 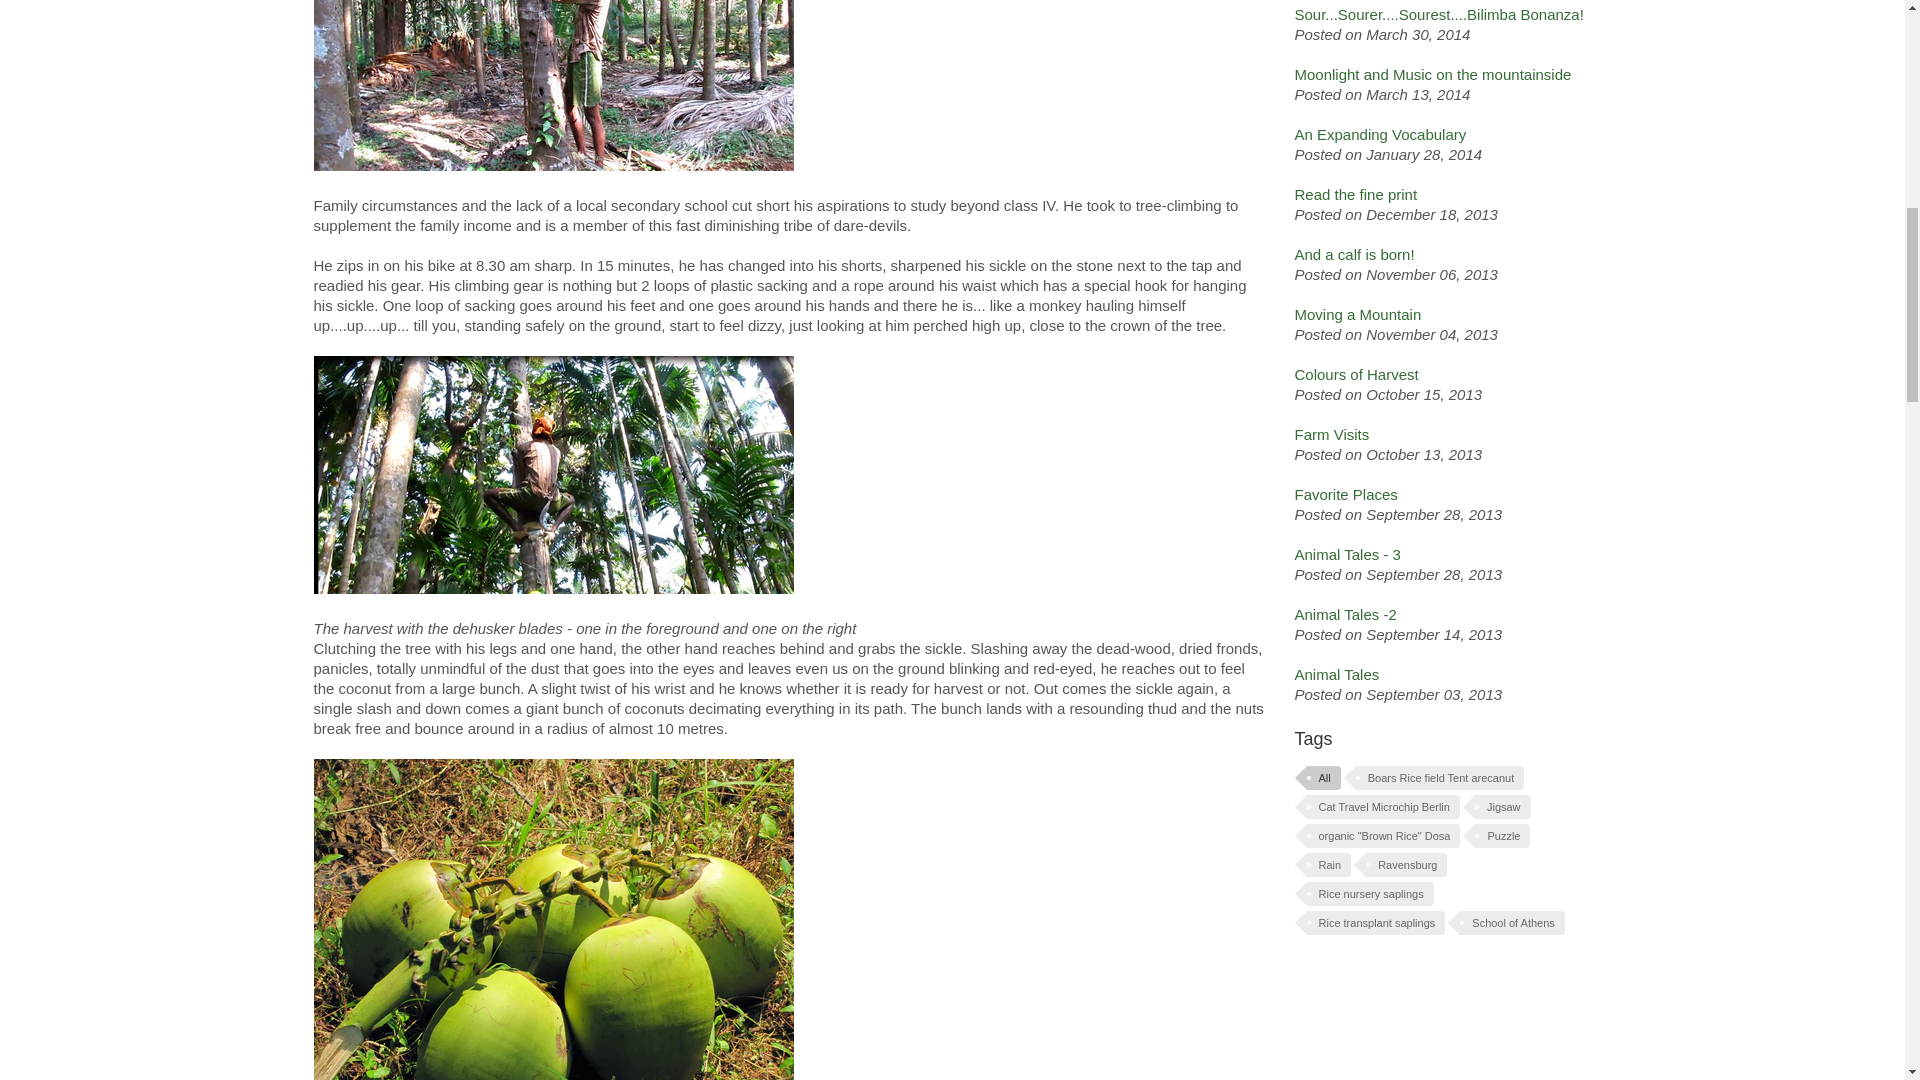 What do you see at coordinates (1382, 806) in the screenshot?
I see `Show articles tagged Cat Travel Microchip Berlin` at bounding box center [1382, 806].